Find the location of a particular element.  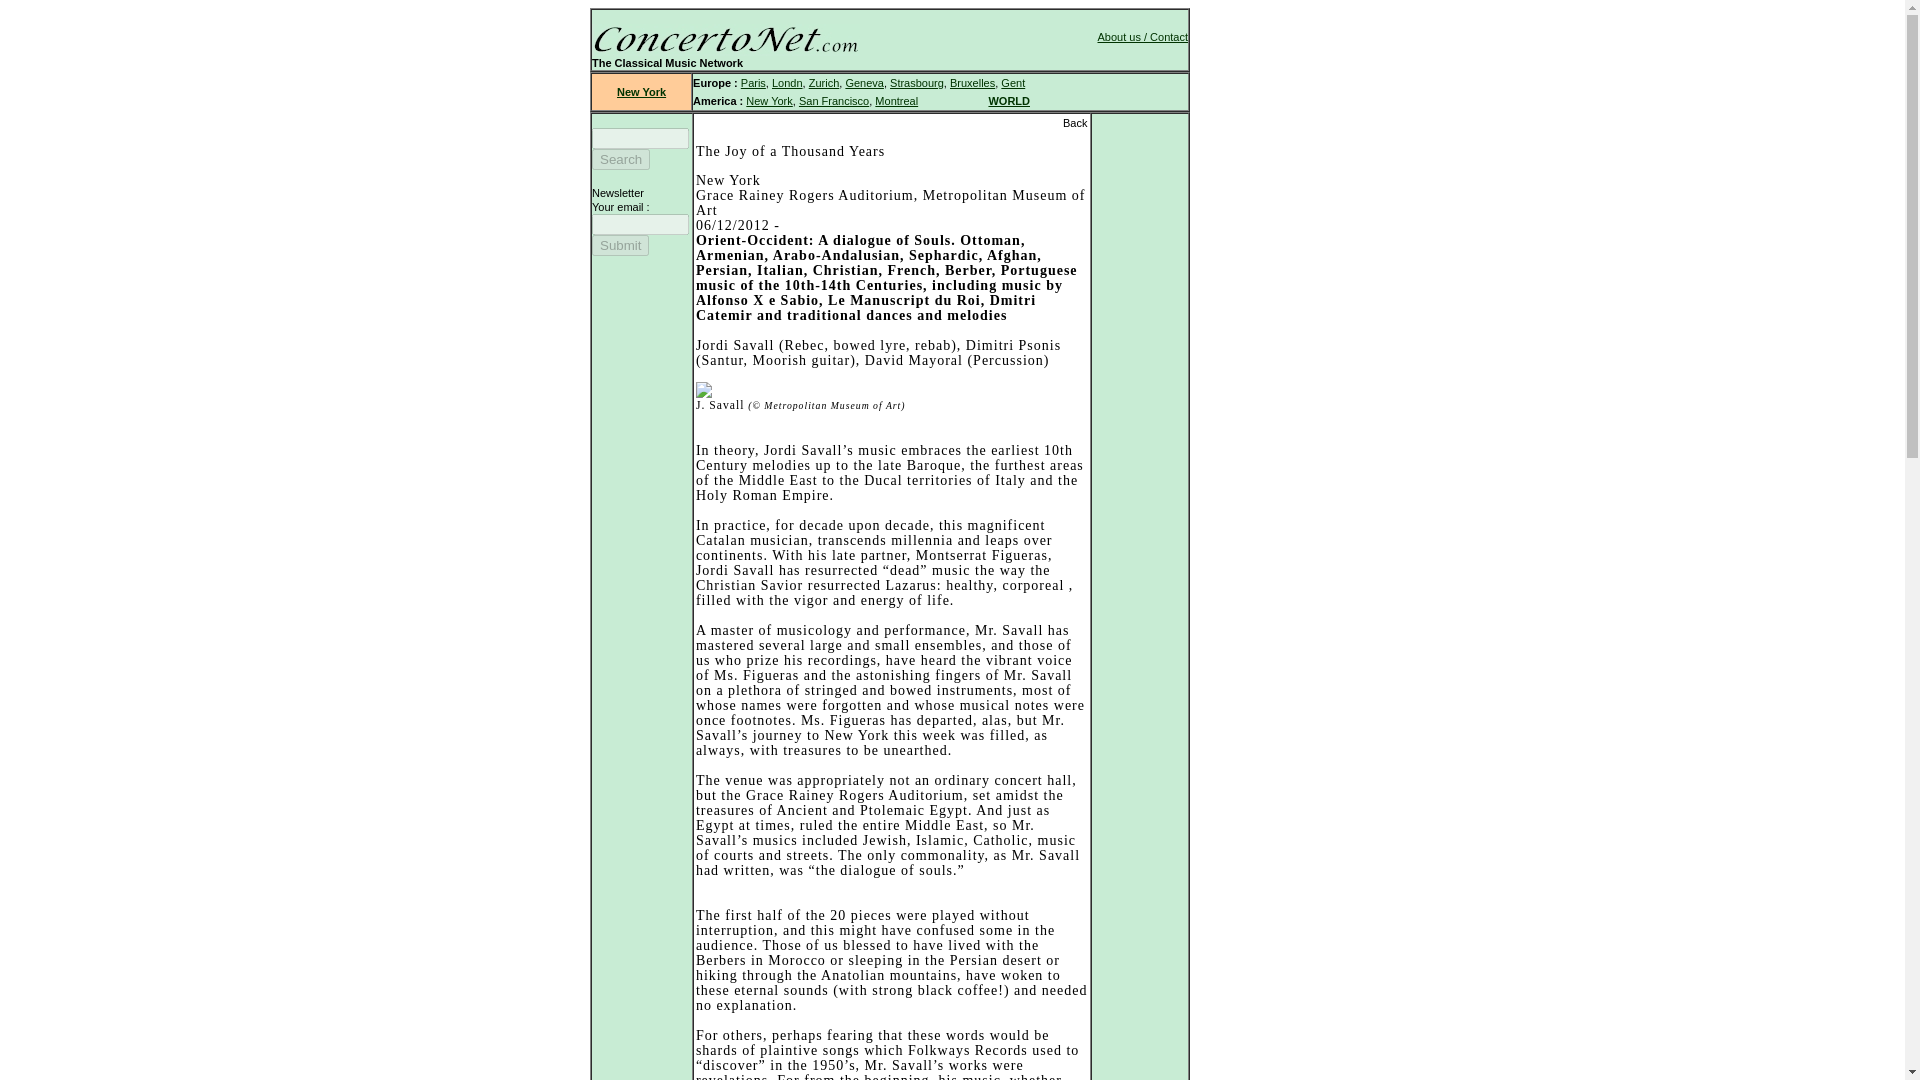

Bruxelles is located at coordinates (972, 82).